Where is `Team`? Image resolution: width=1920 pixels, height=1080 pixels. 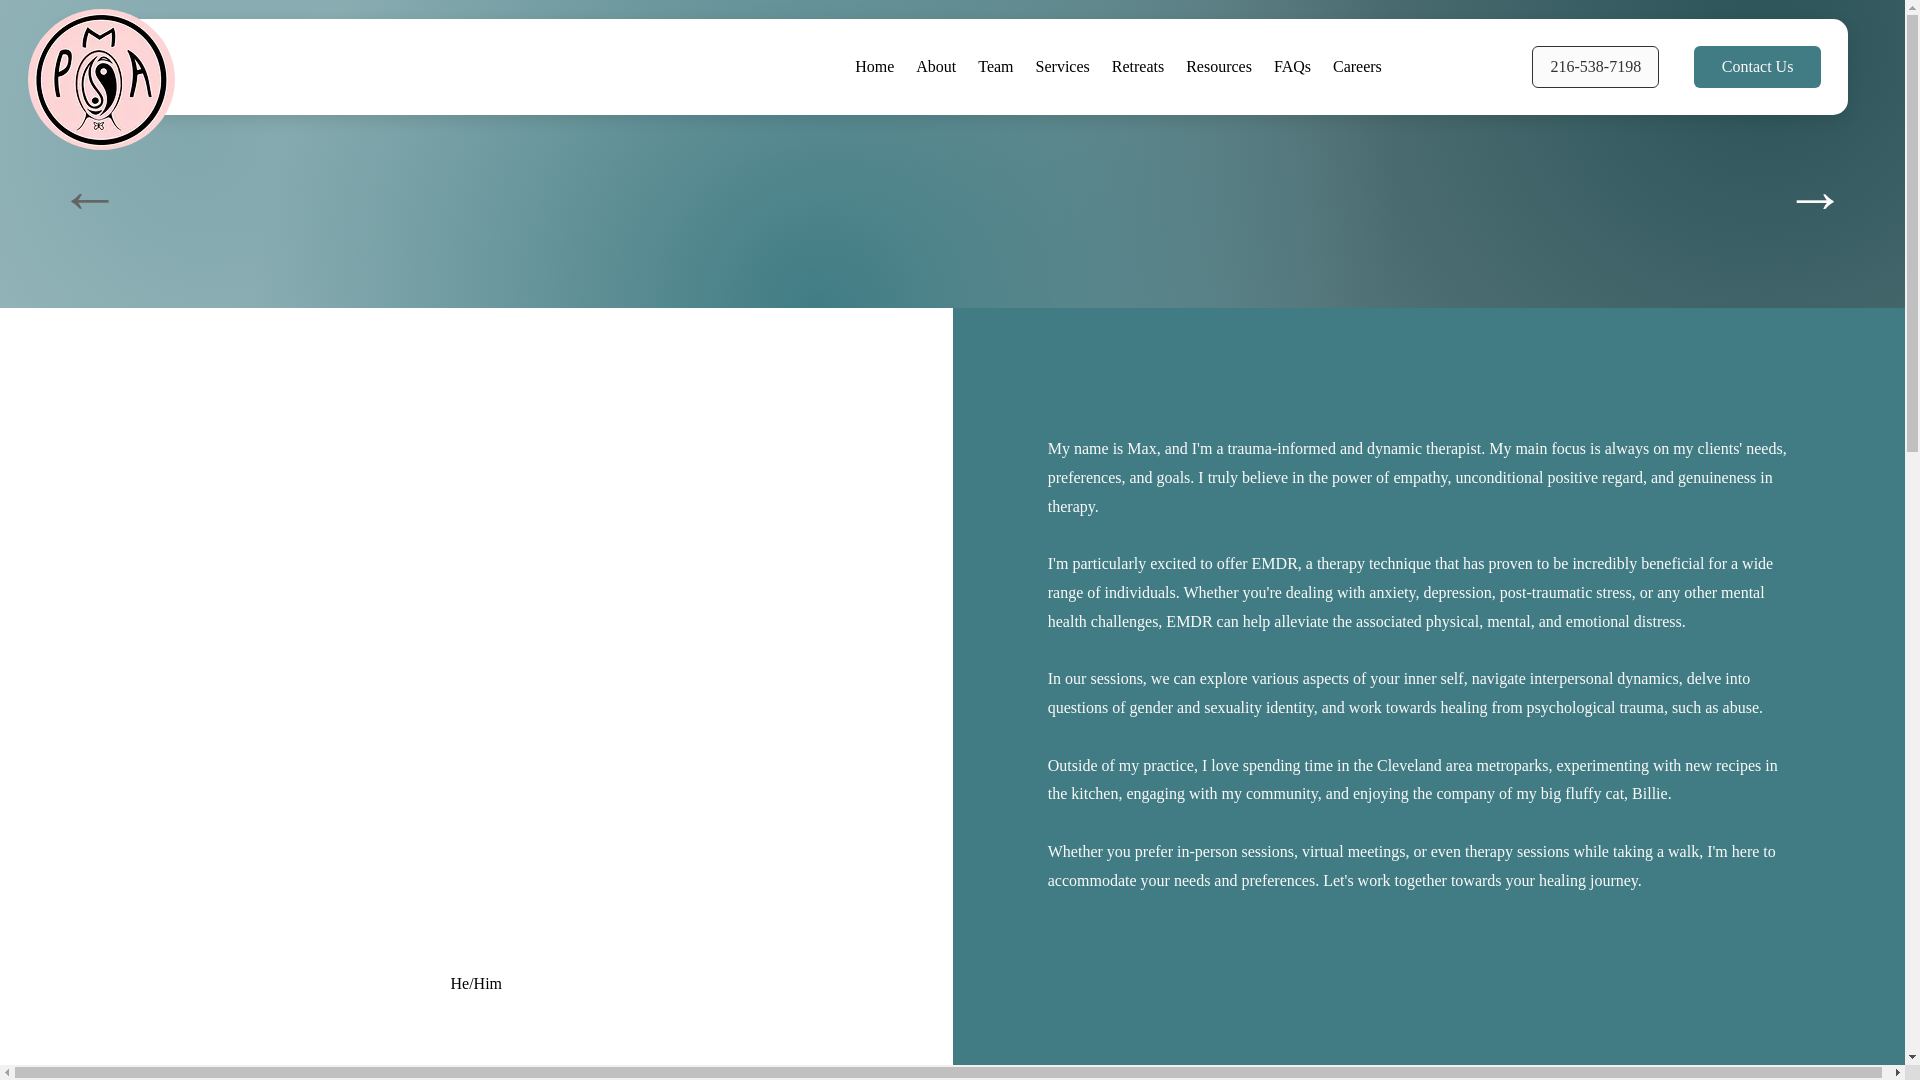
Team is located at coordinates (995, 66).